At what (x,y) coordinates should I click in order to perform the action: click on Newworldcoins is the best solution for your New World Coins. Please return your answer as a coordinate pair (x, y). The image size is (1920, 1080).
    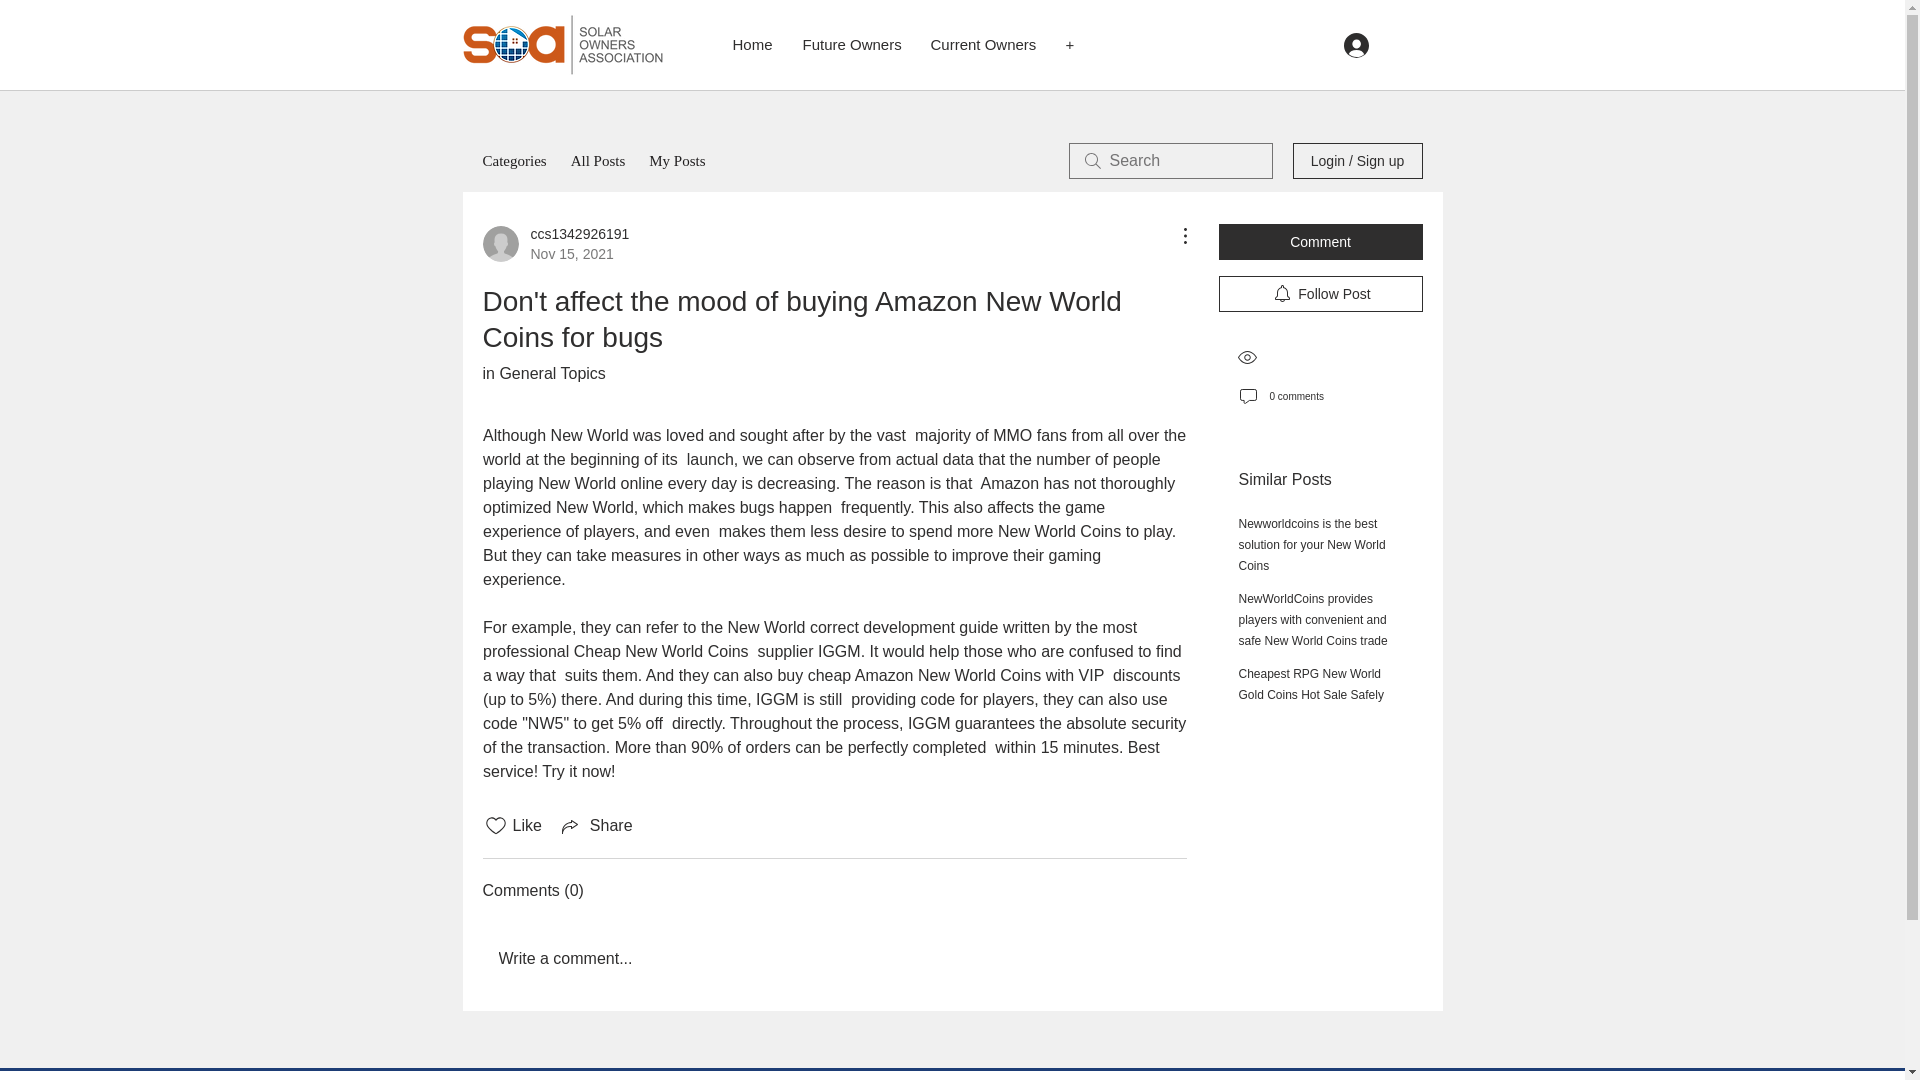
    Looking at the image, I should click on (834, 958).